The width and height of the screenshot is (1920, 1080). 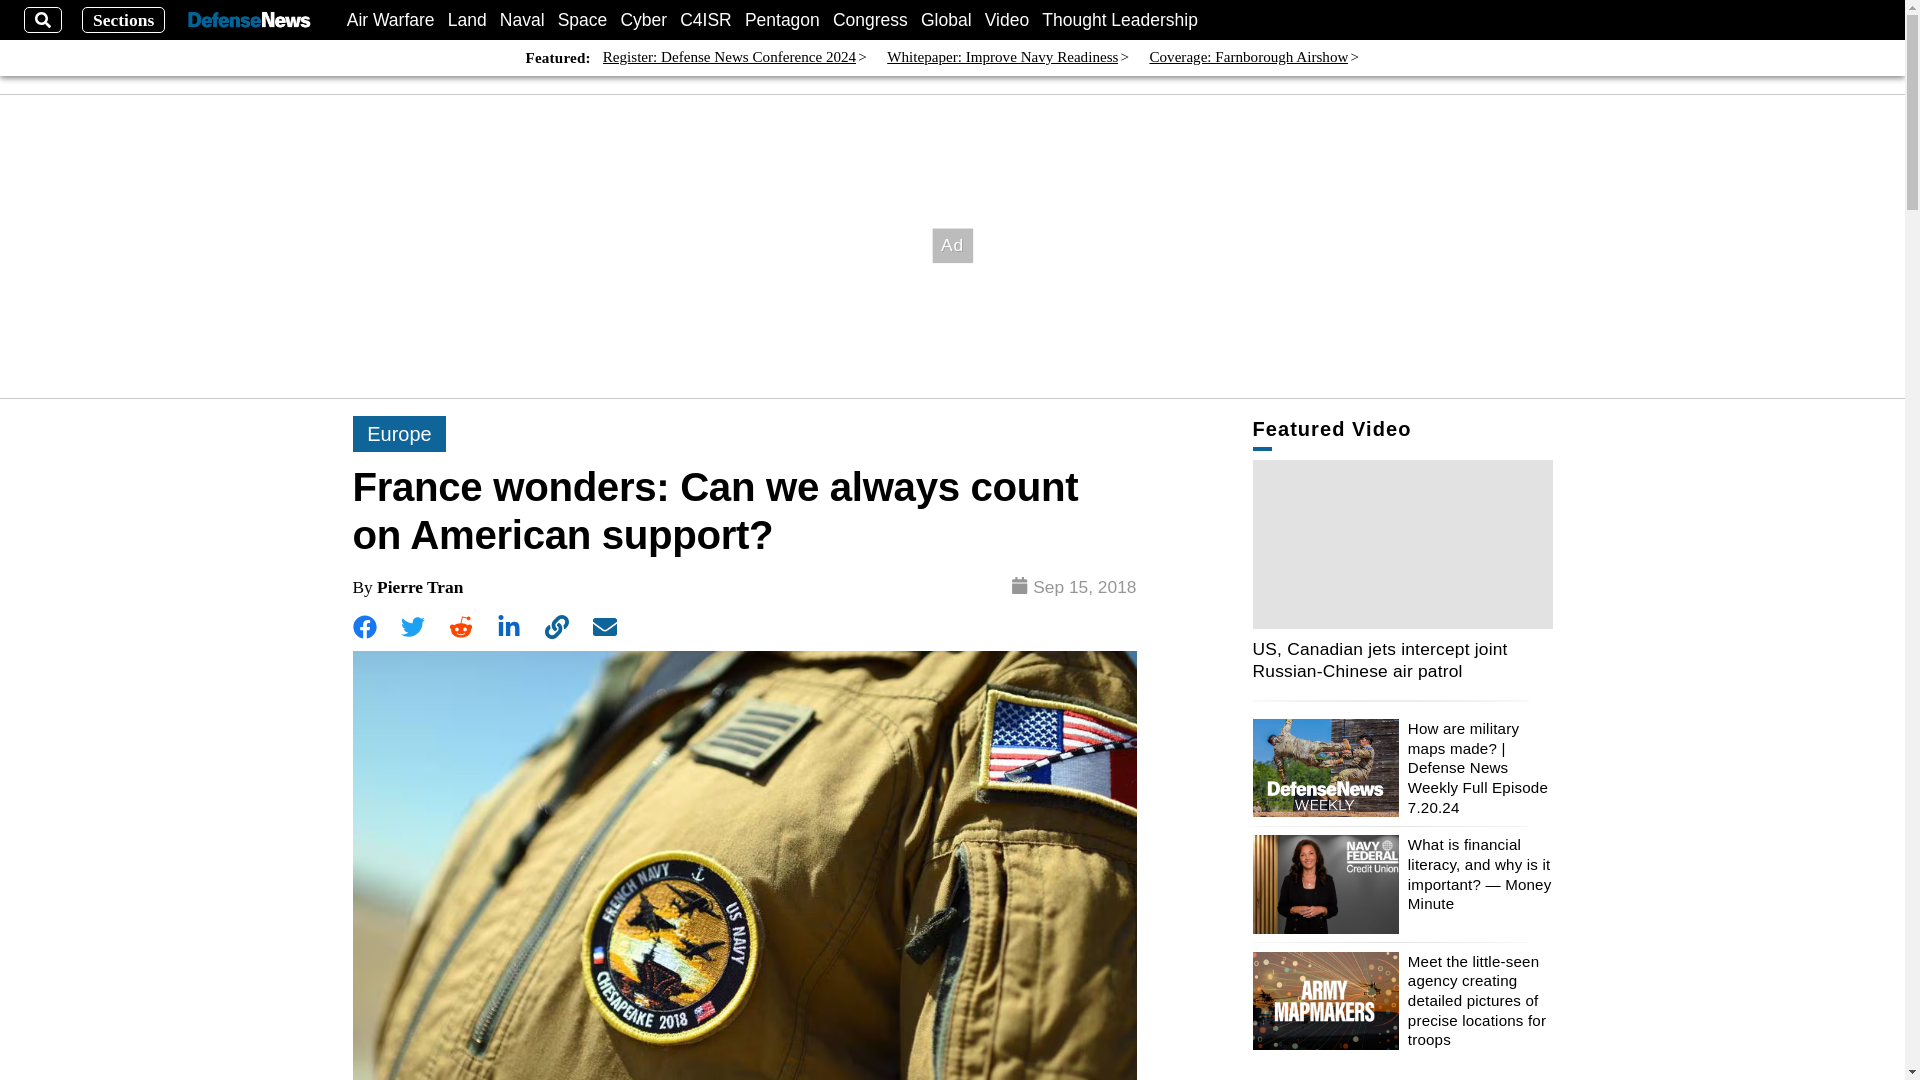 I want to click on Congress, so click(x=870, y=20).